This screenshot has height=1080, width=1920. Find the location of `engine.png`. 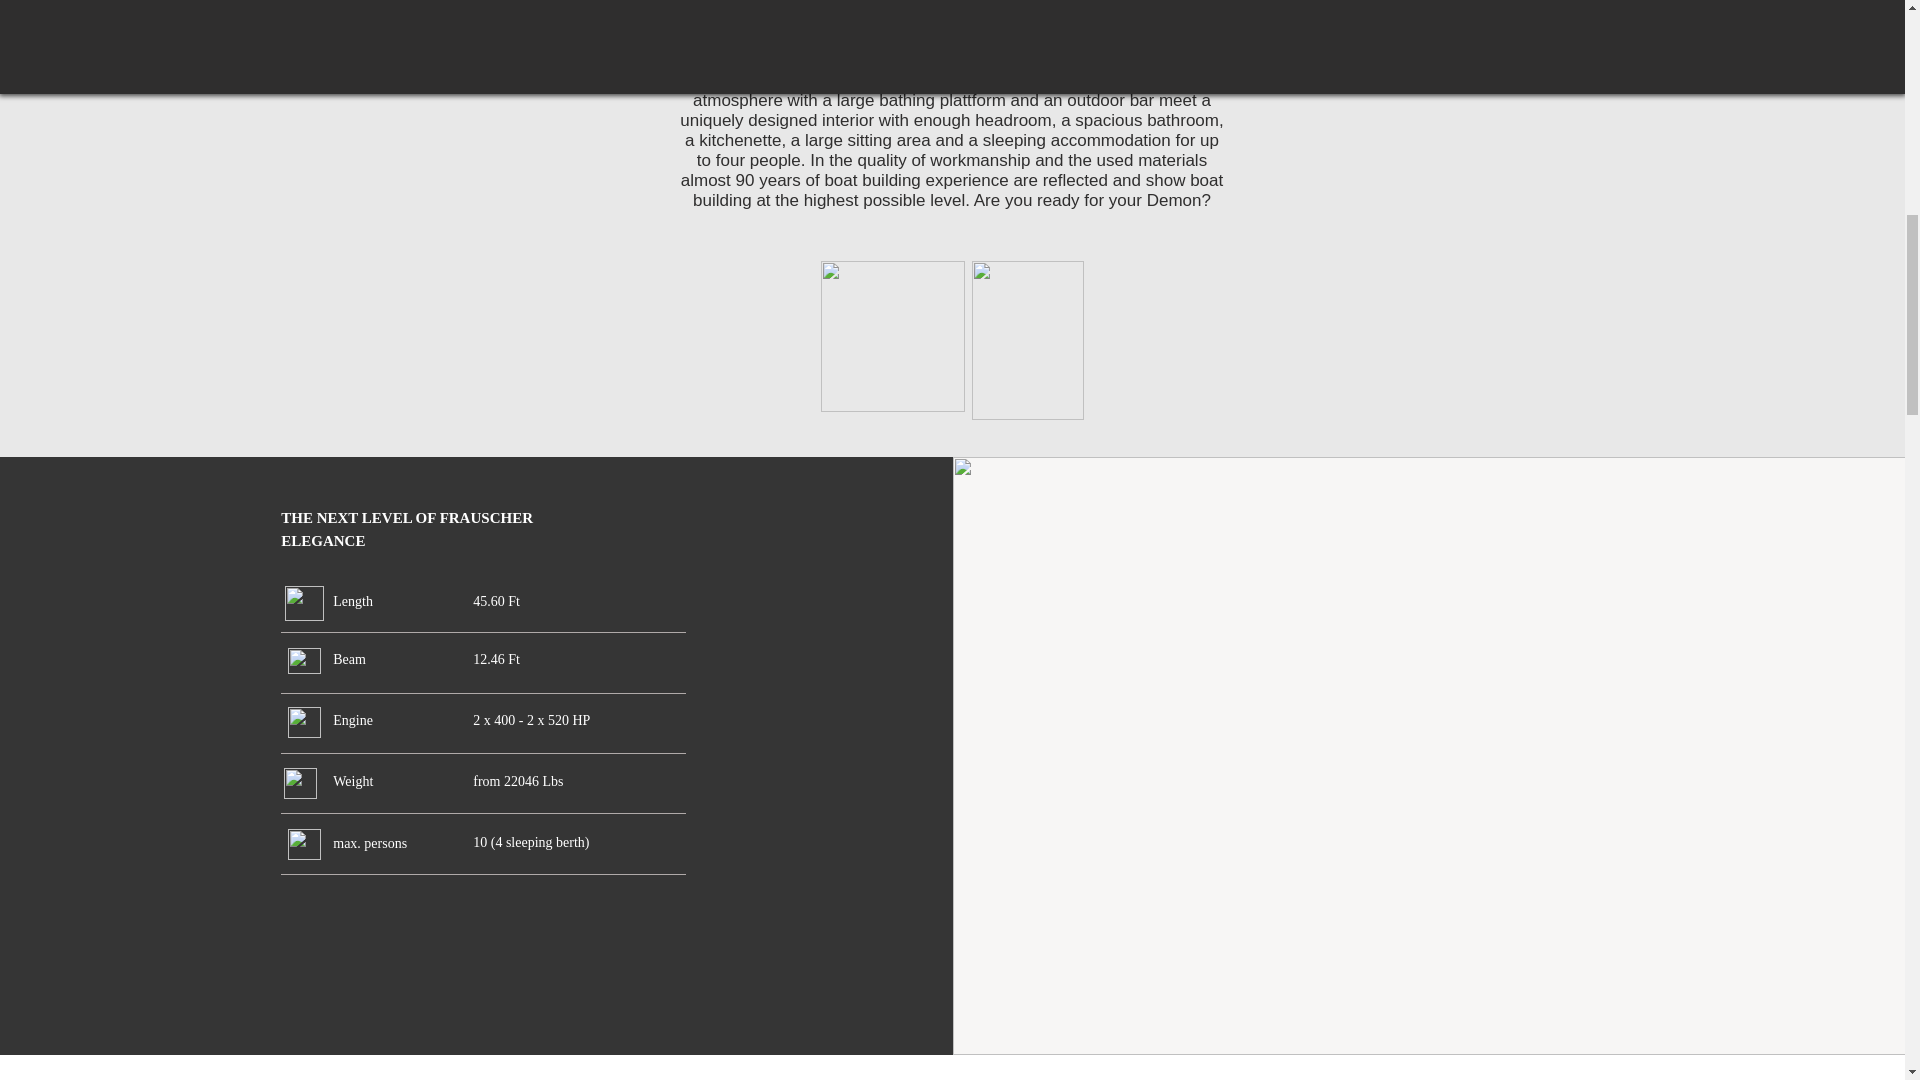

engine.png is located at coordinates (304, 722).